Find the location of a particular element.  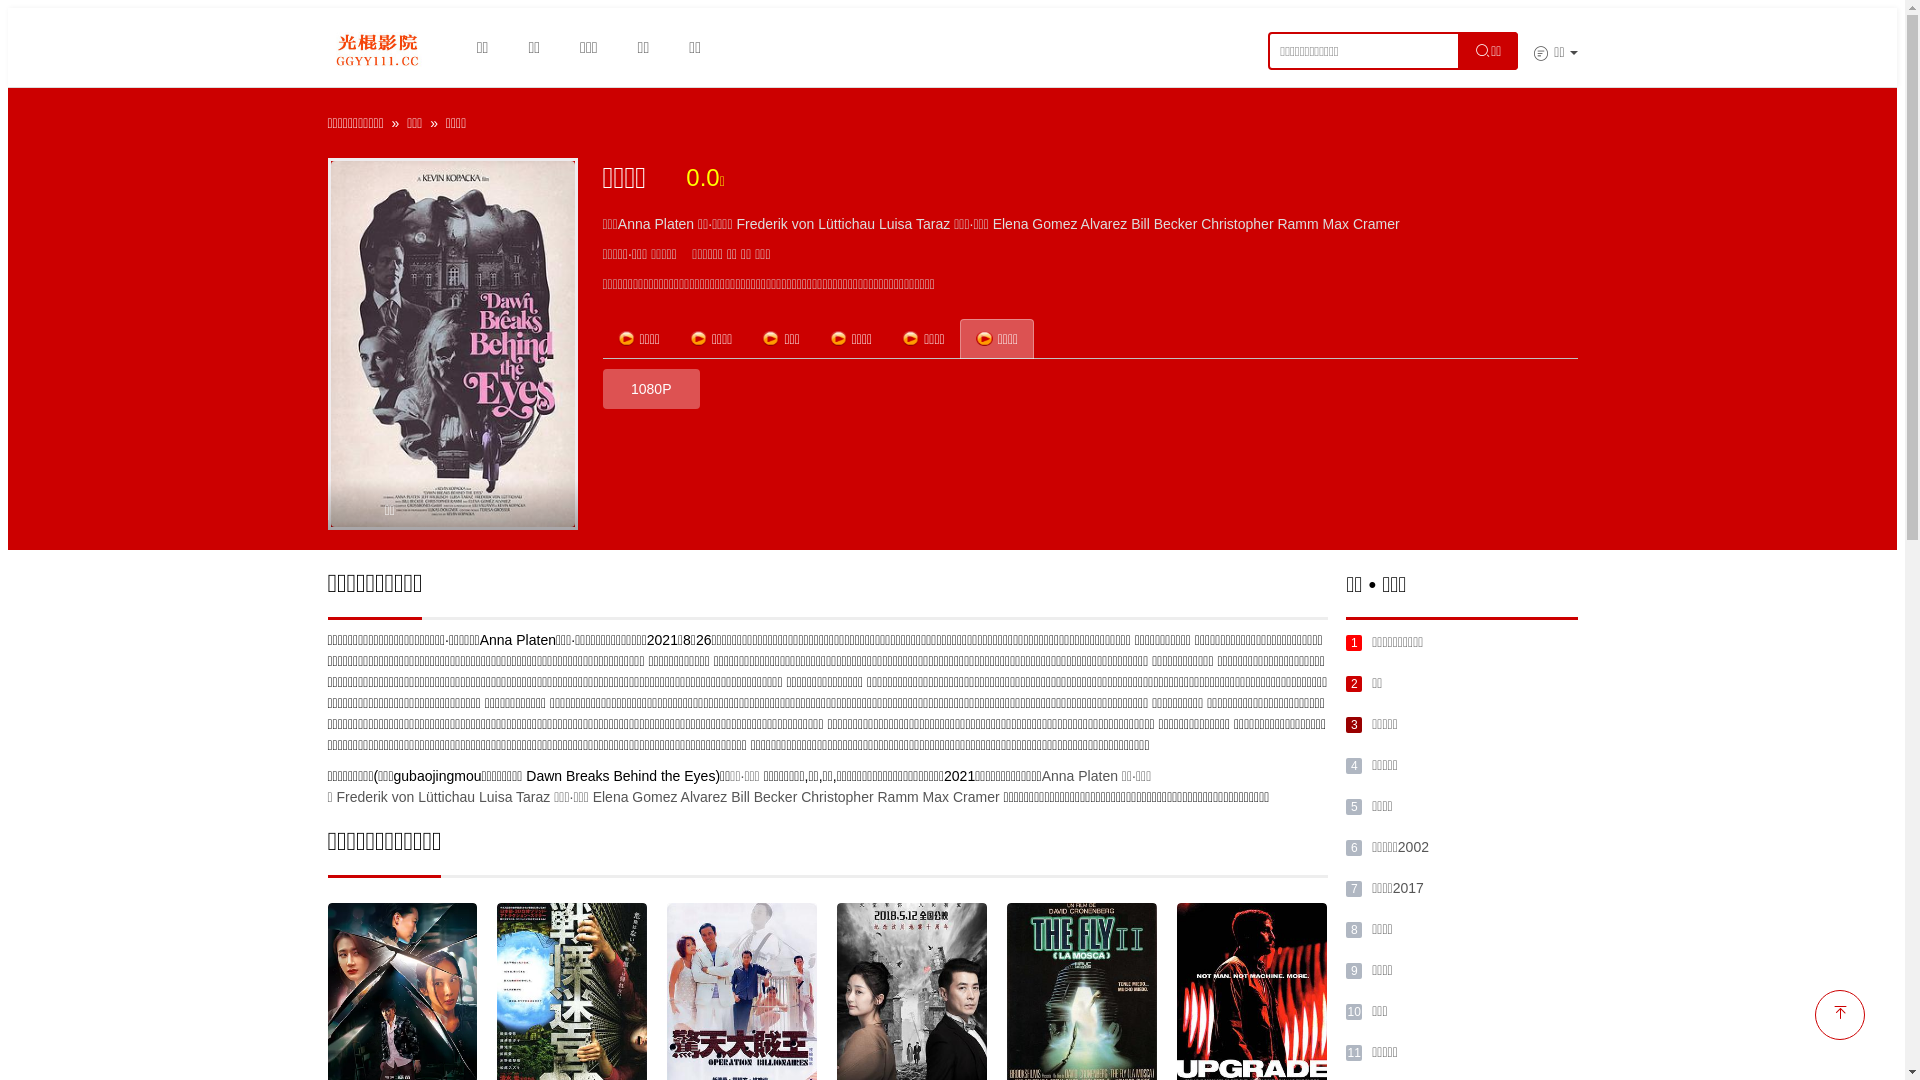

Taraz is located at coordinates (533, 797).